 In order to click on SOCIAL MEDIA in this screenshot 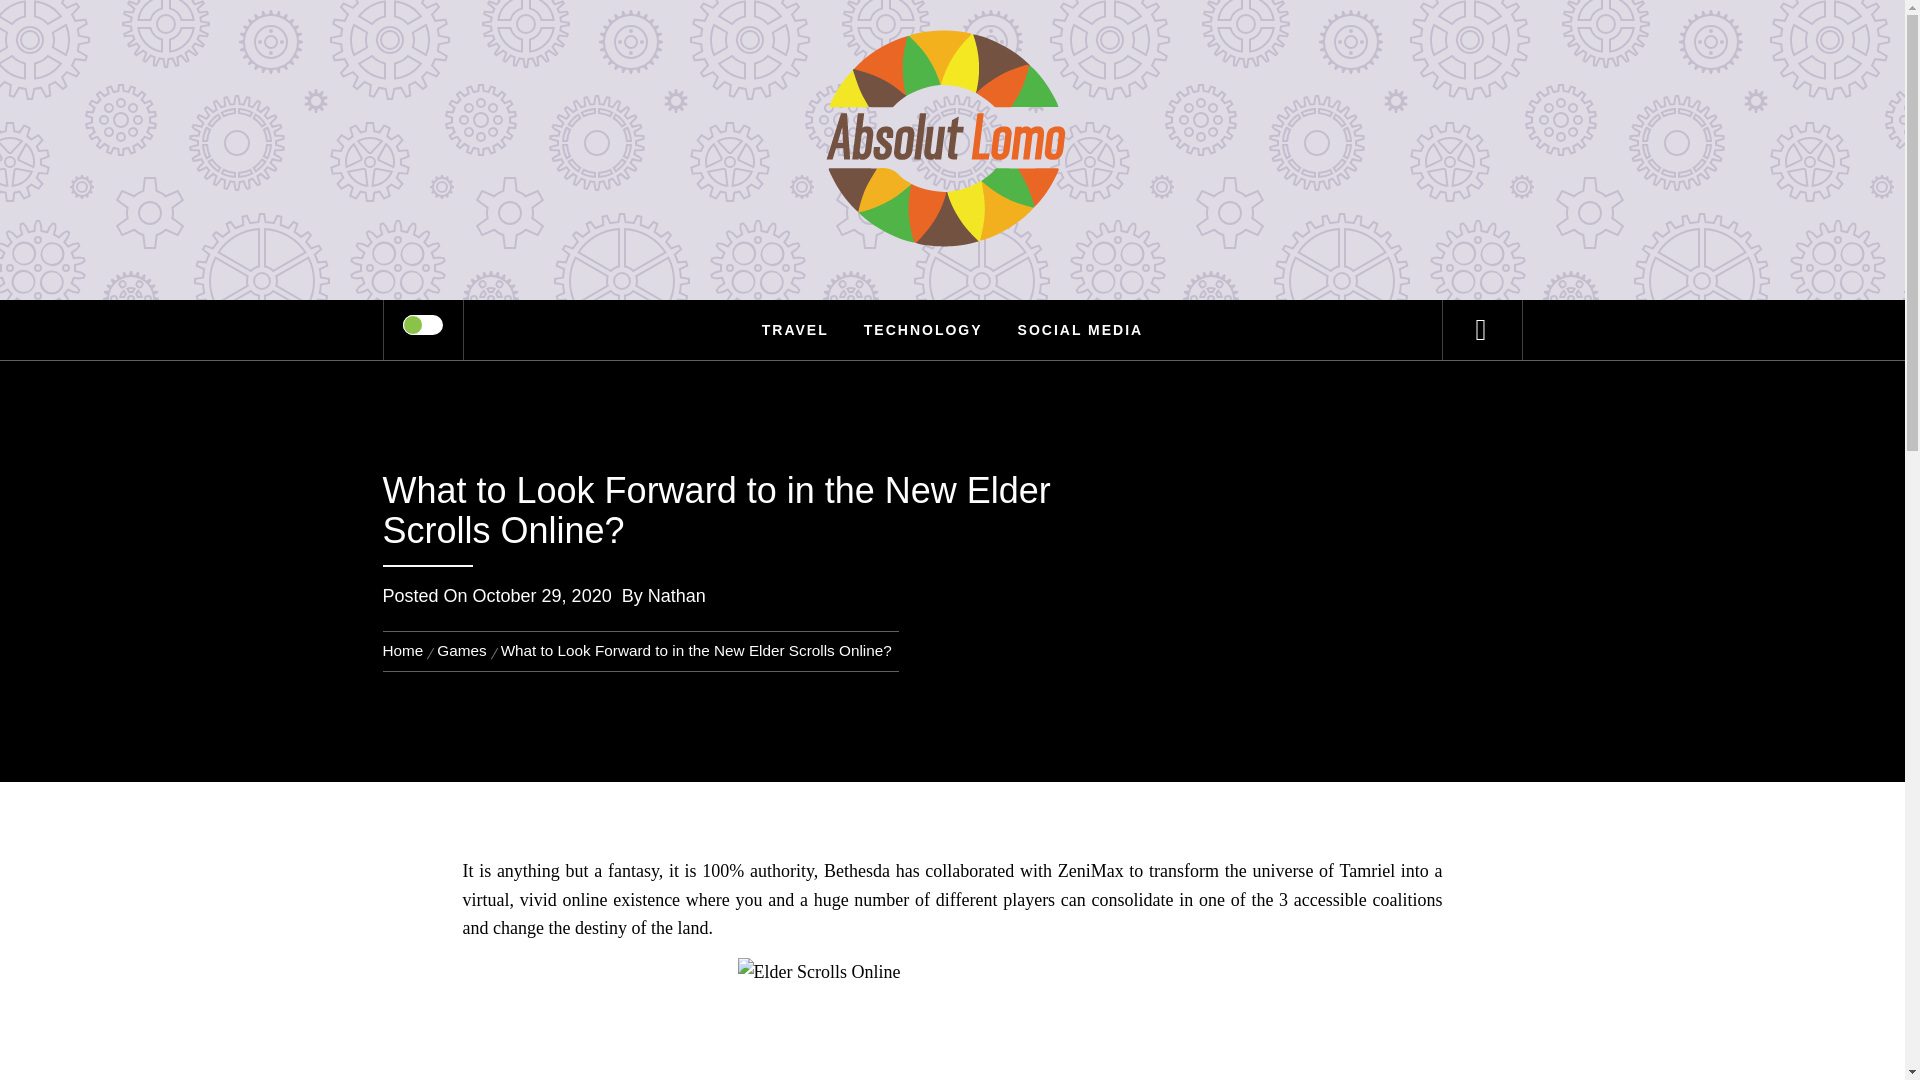, I will do `click(1080, 330)`.